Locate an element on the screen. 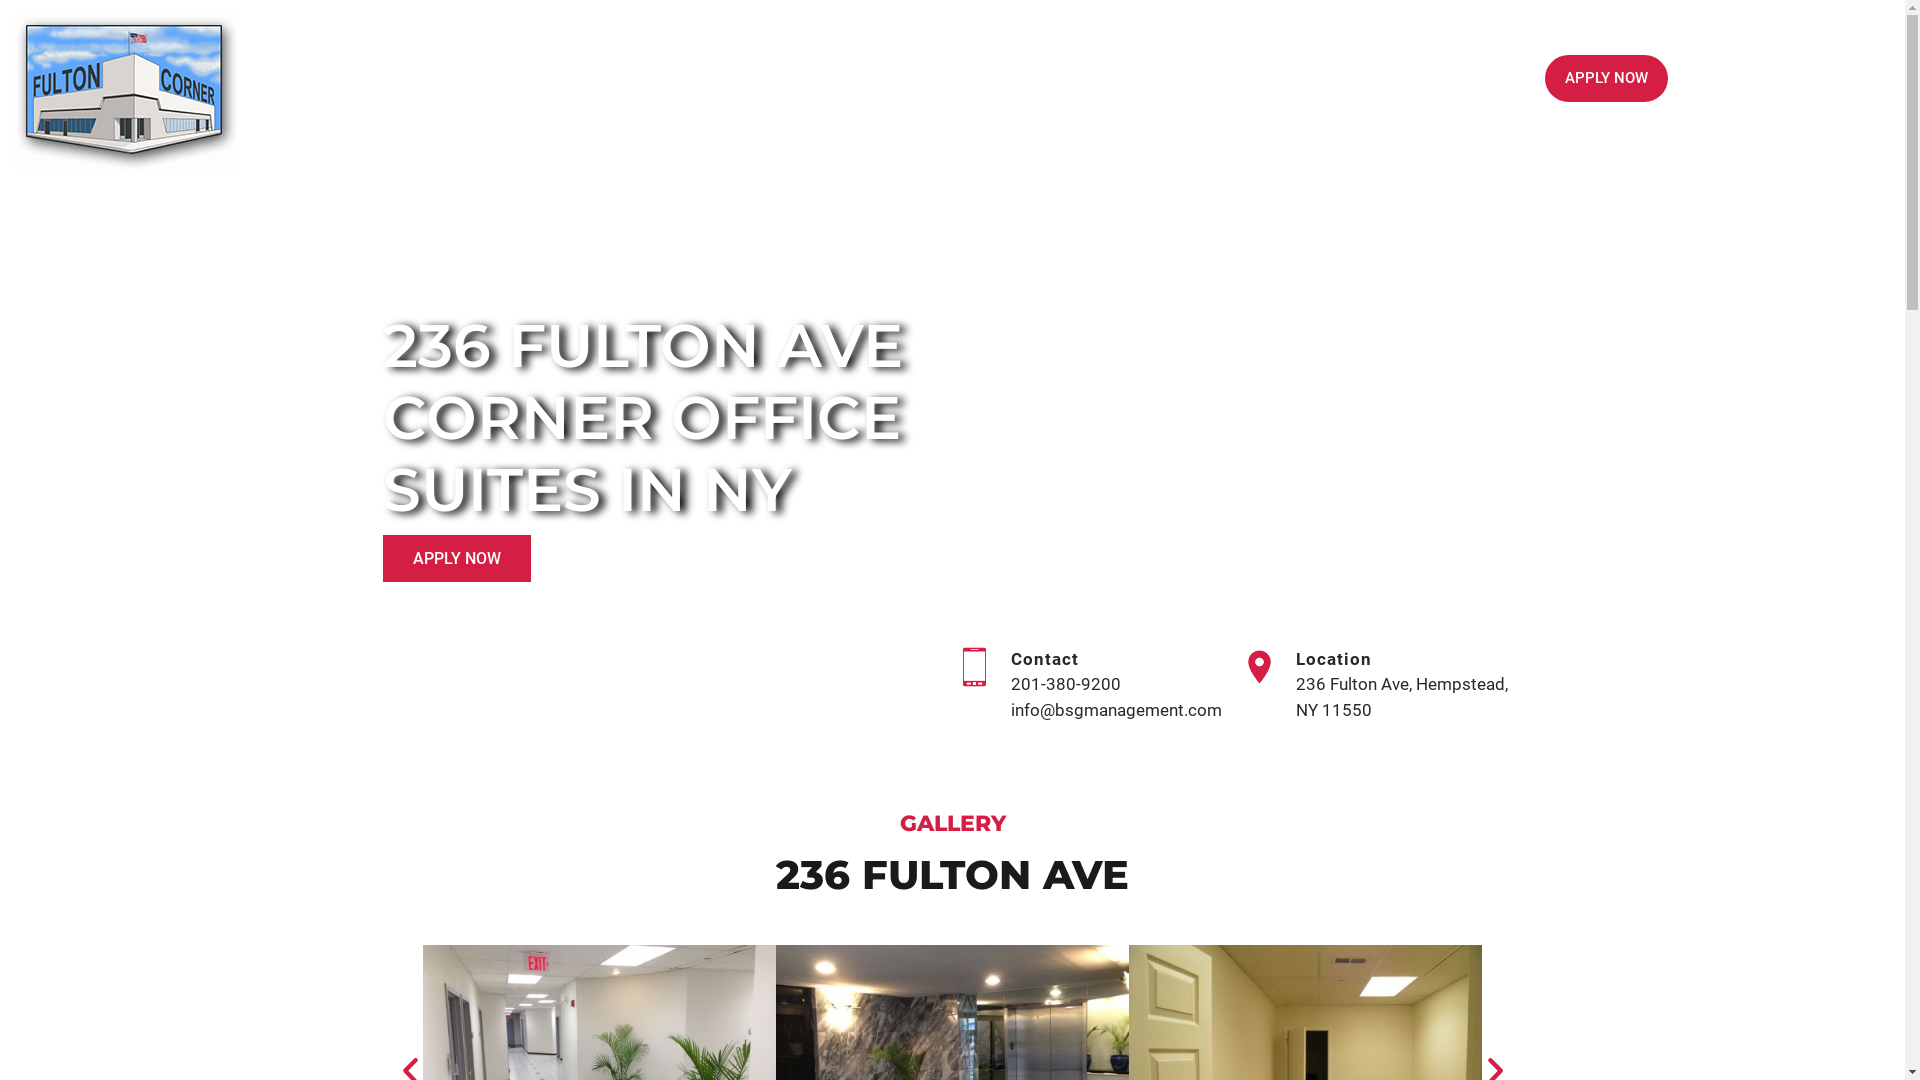  FEATURES is located at coordinates (1359, 79).